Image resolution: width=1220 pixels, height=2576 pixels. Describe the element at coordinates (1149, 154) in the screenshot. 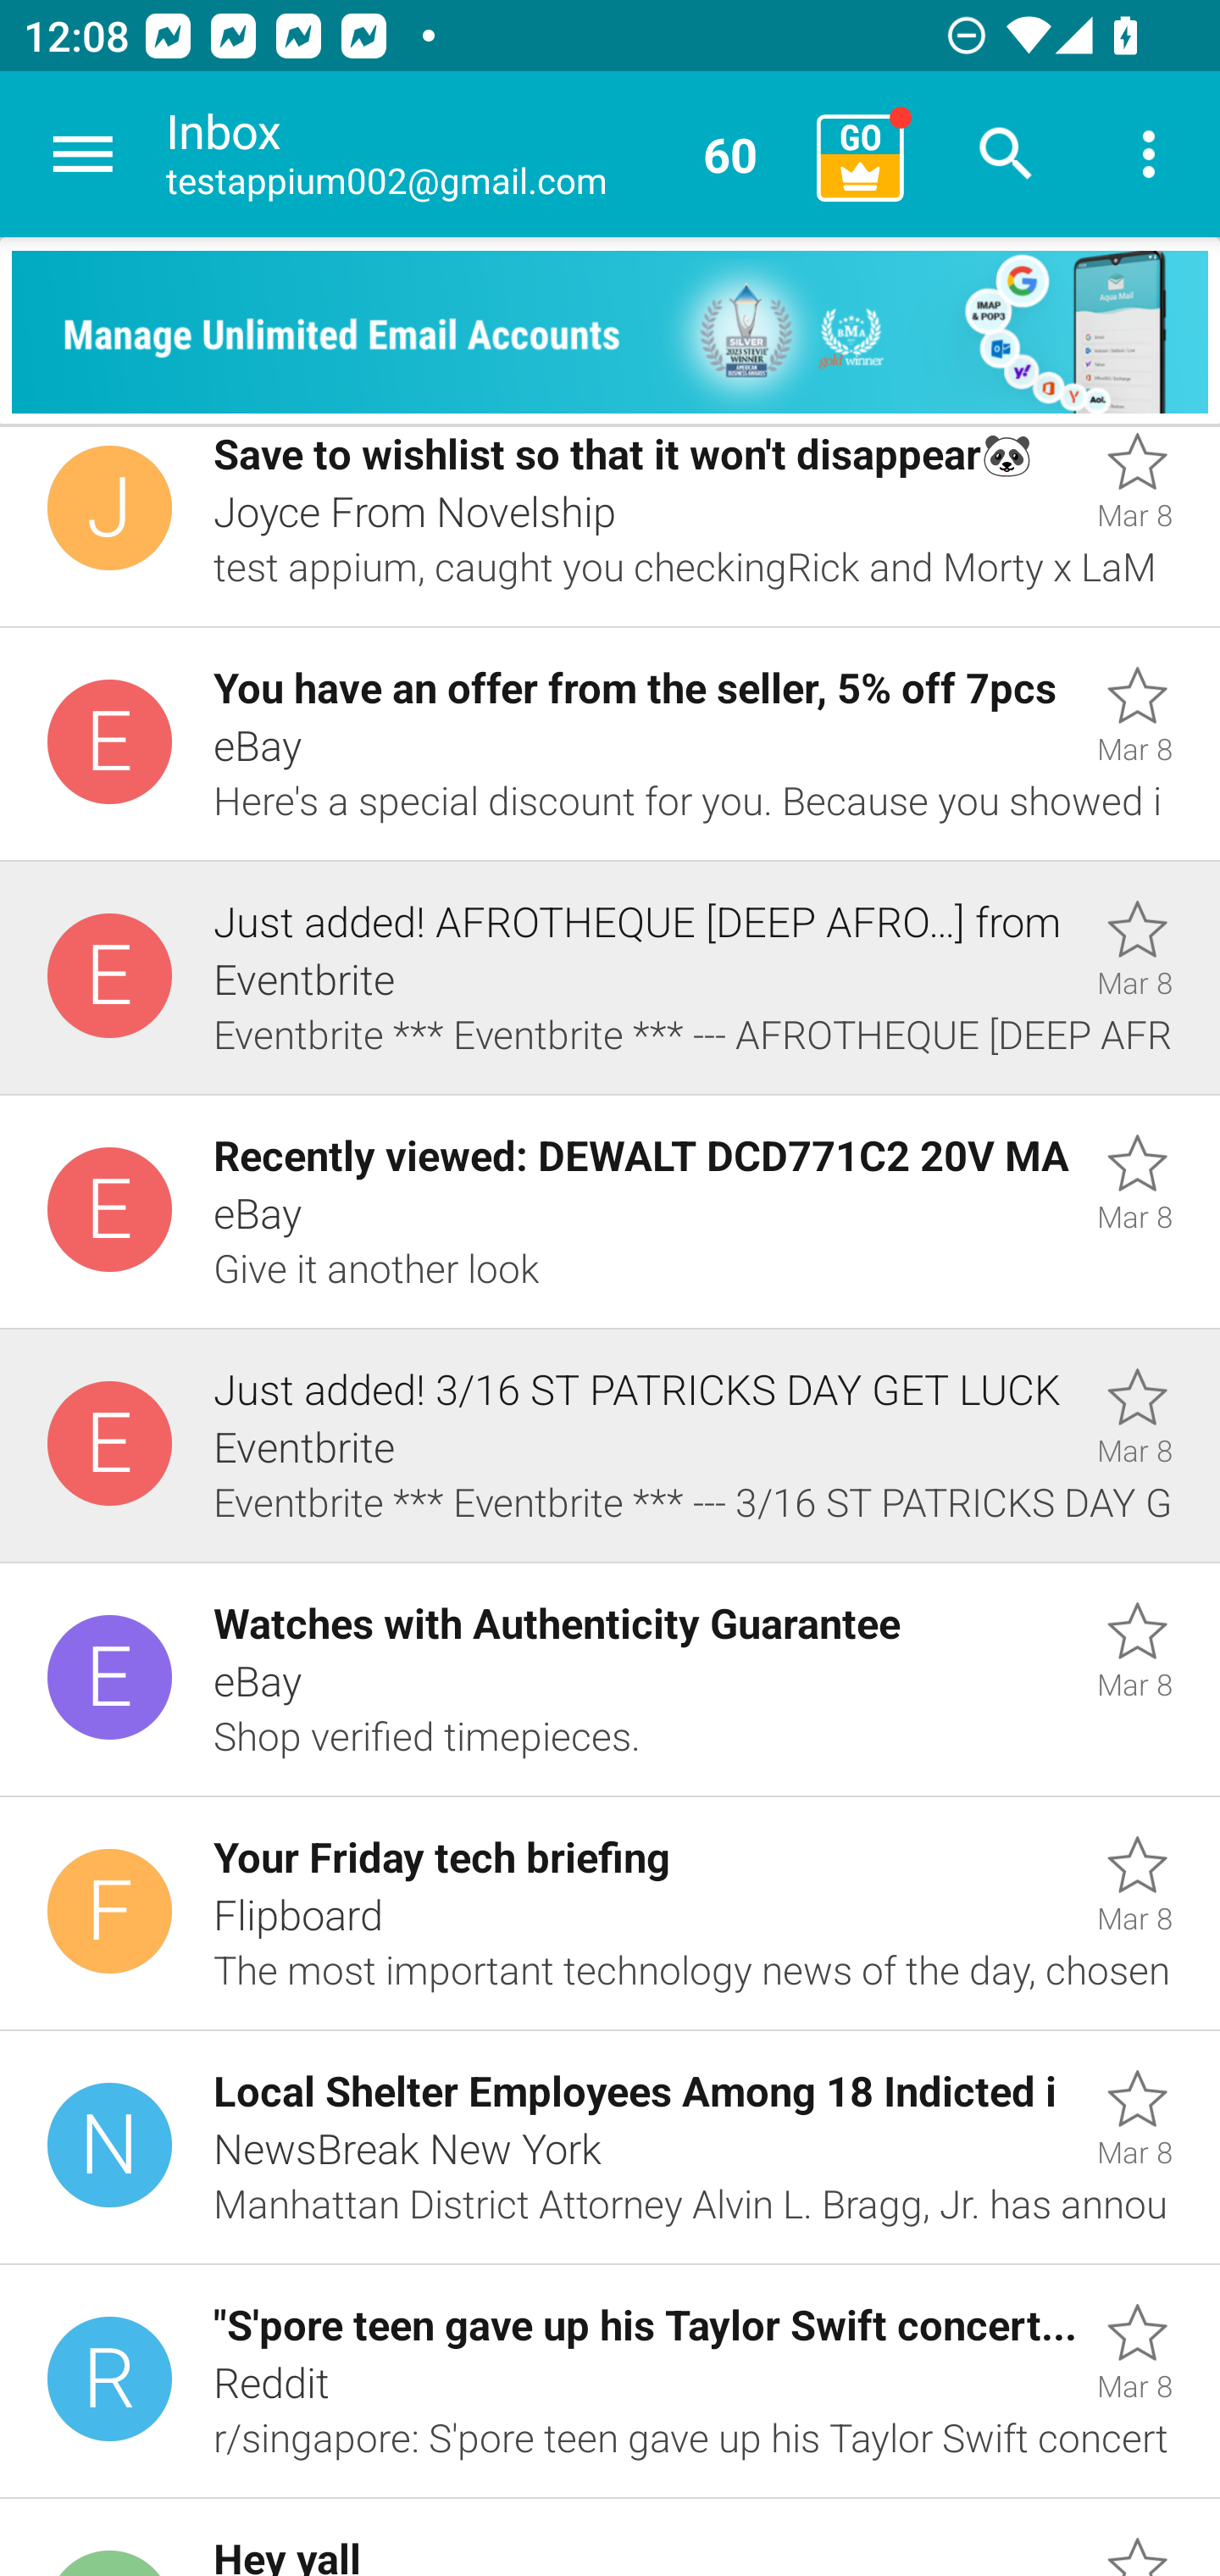

I see `More options` at that location.